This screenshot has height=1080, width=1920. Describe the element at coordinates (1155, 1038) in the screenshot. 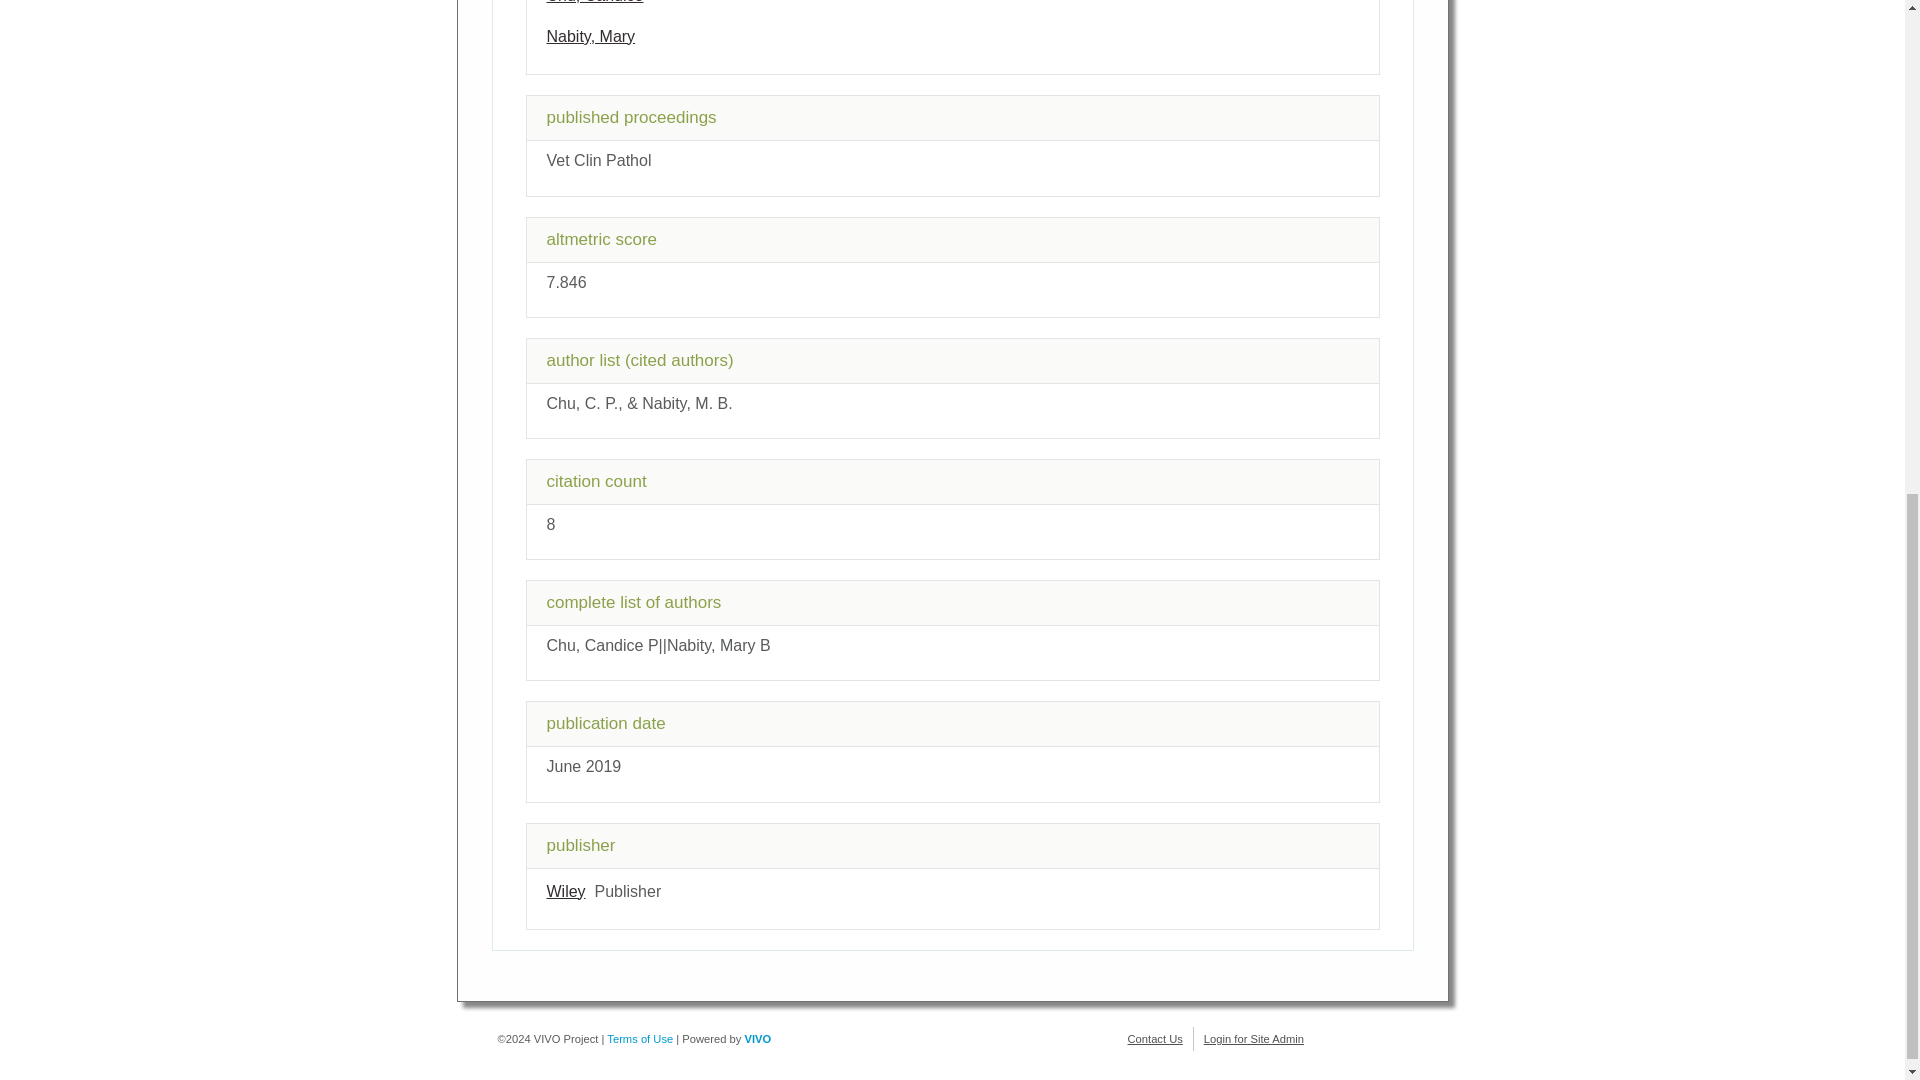

I see `Contact Us` at that location.